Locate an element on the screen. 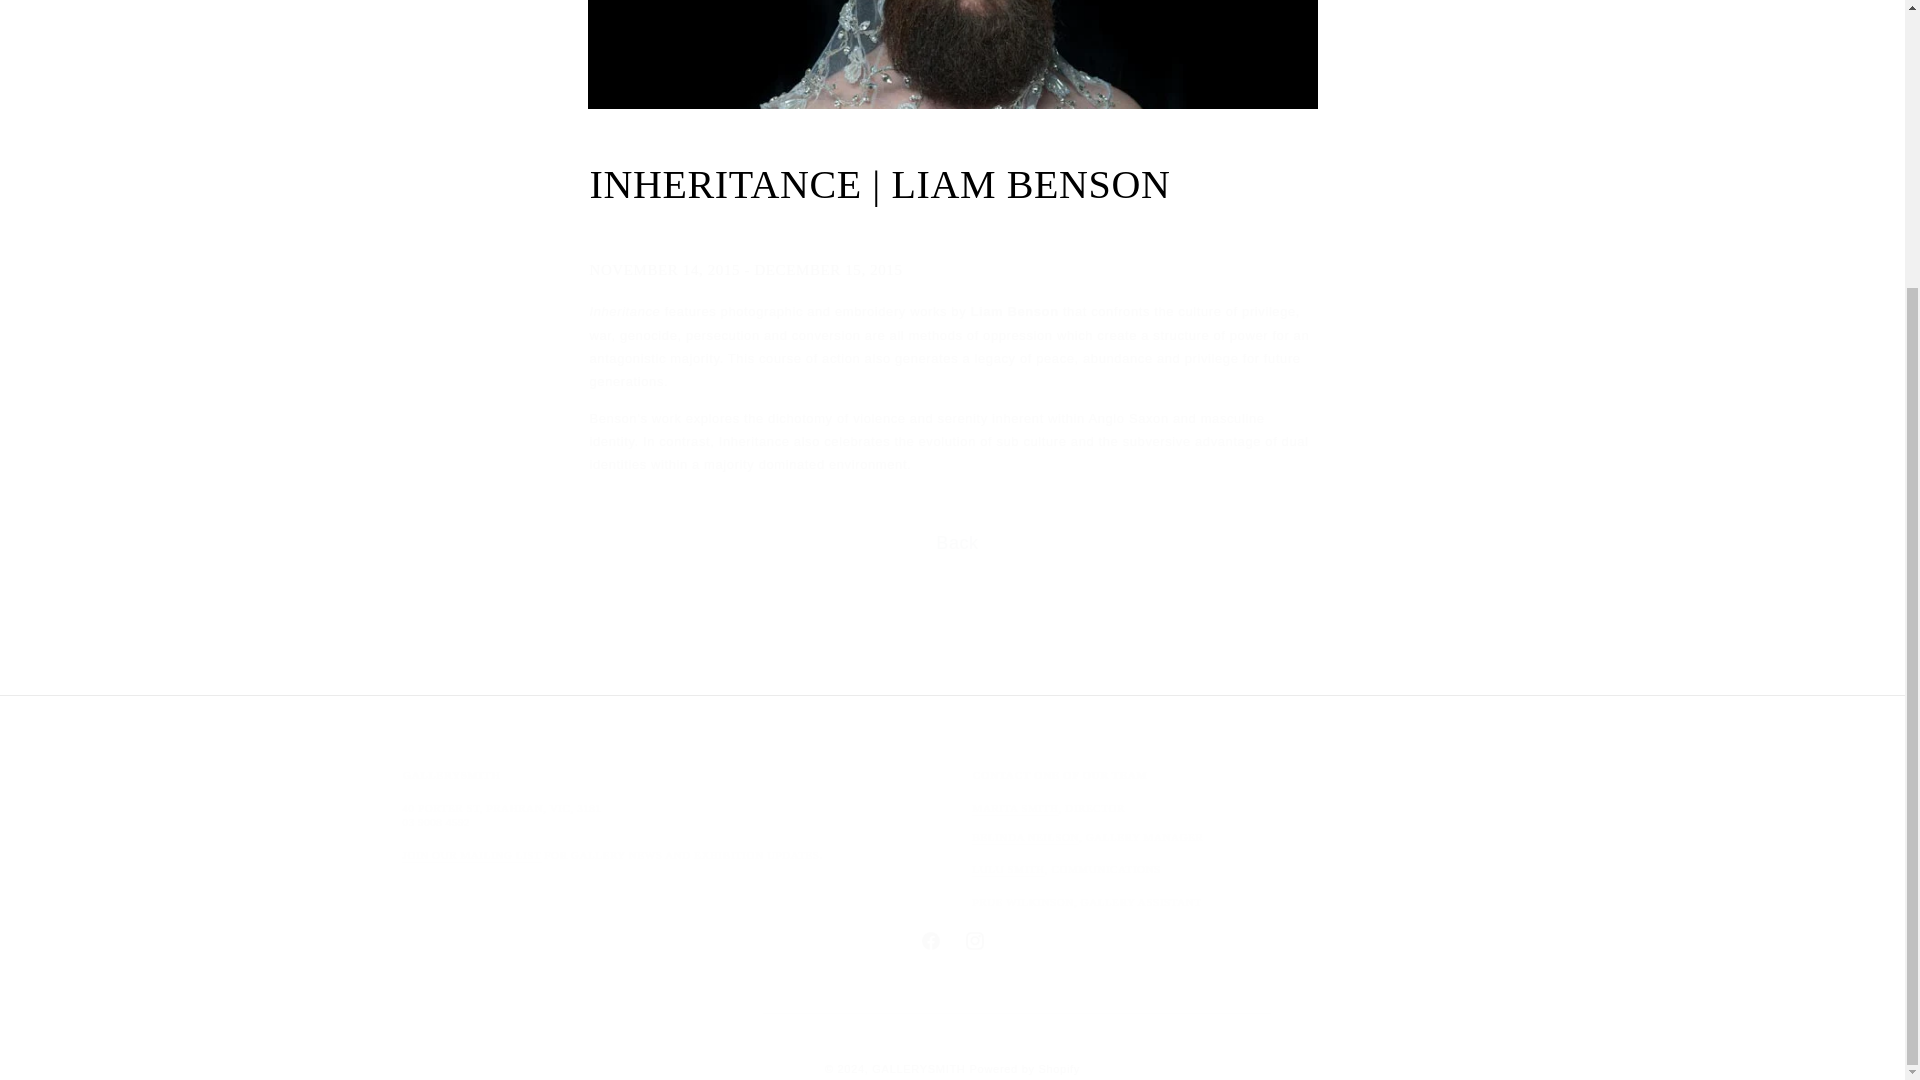  JOIN OUR MAILING LIST is located at coordinates (1024, 1068).